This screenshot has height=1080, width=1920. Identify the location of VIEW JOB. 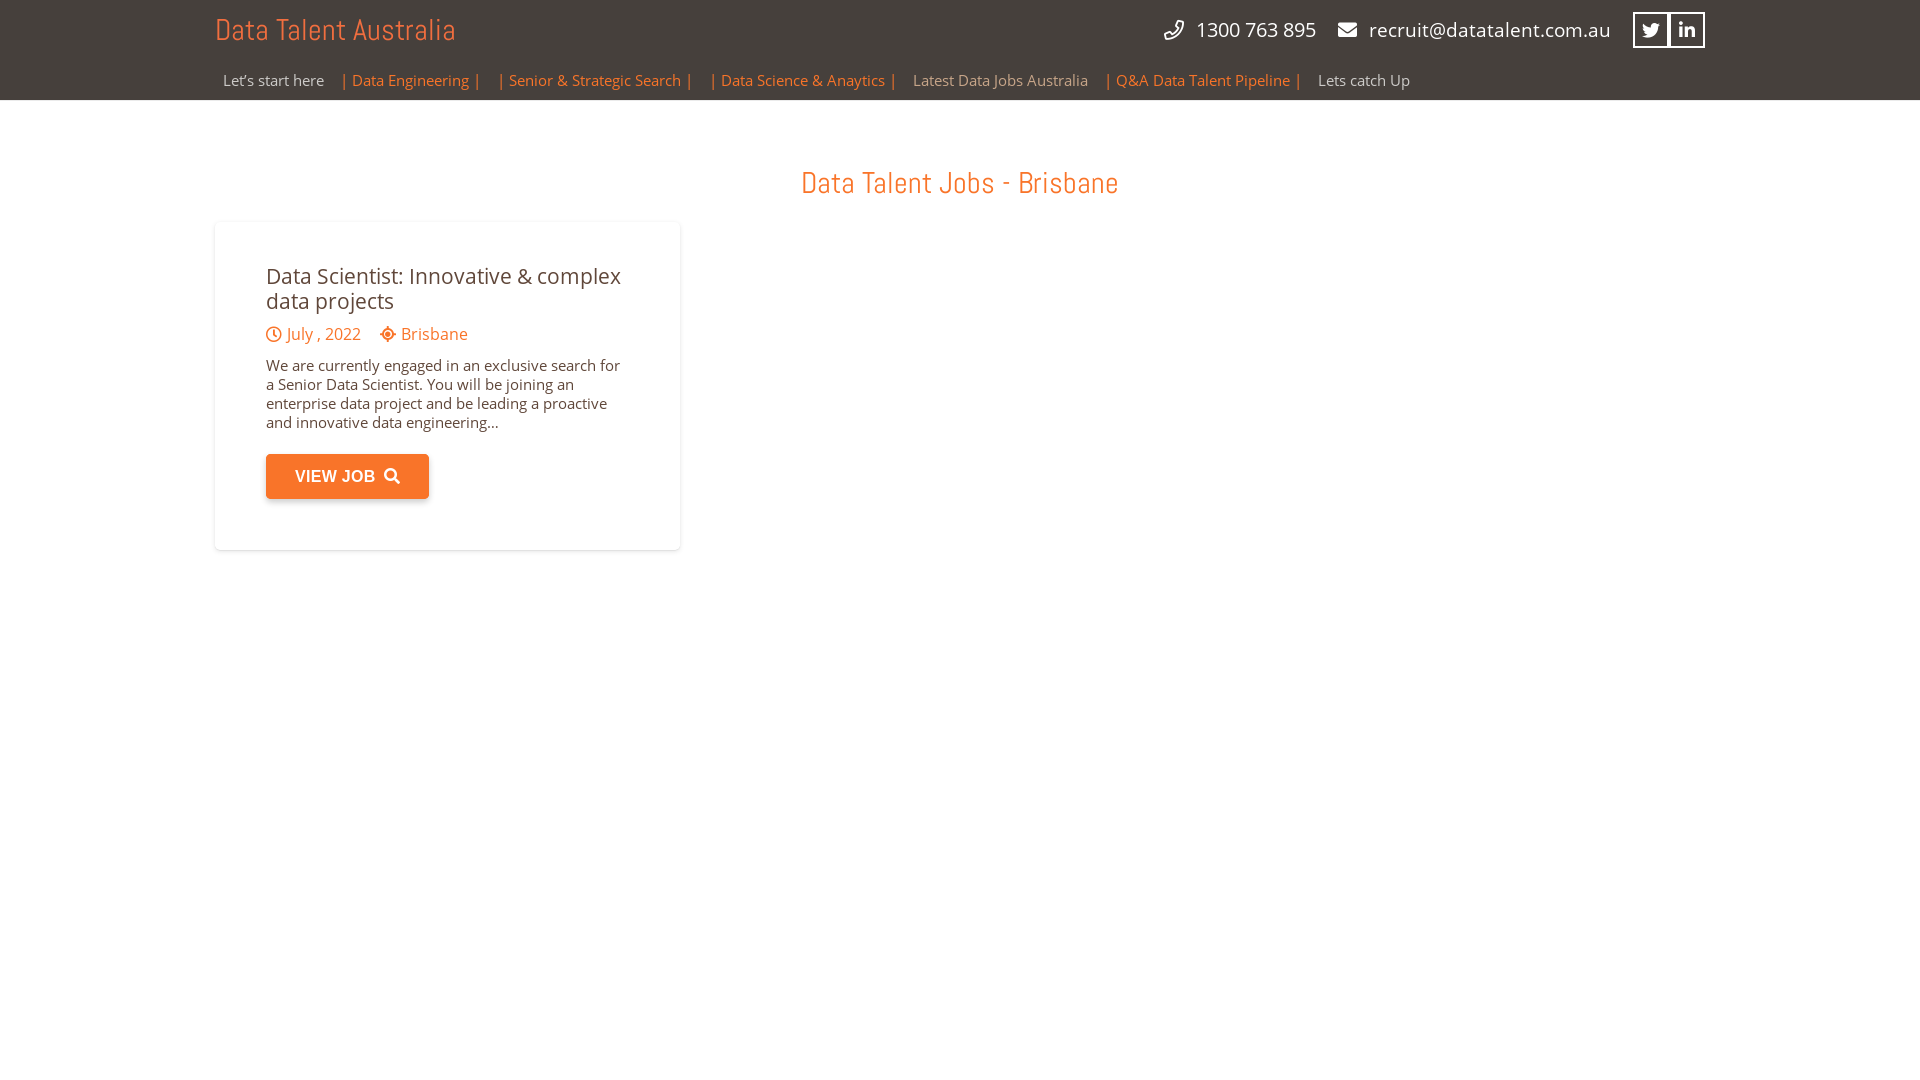
(348, 476).